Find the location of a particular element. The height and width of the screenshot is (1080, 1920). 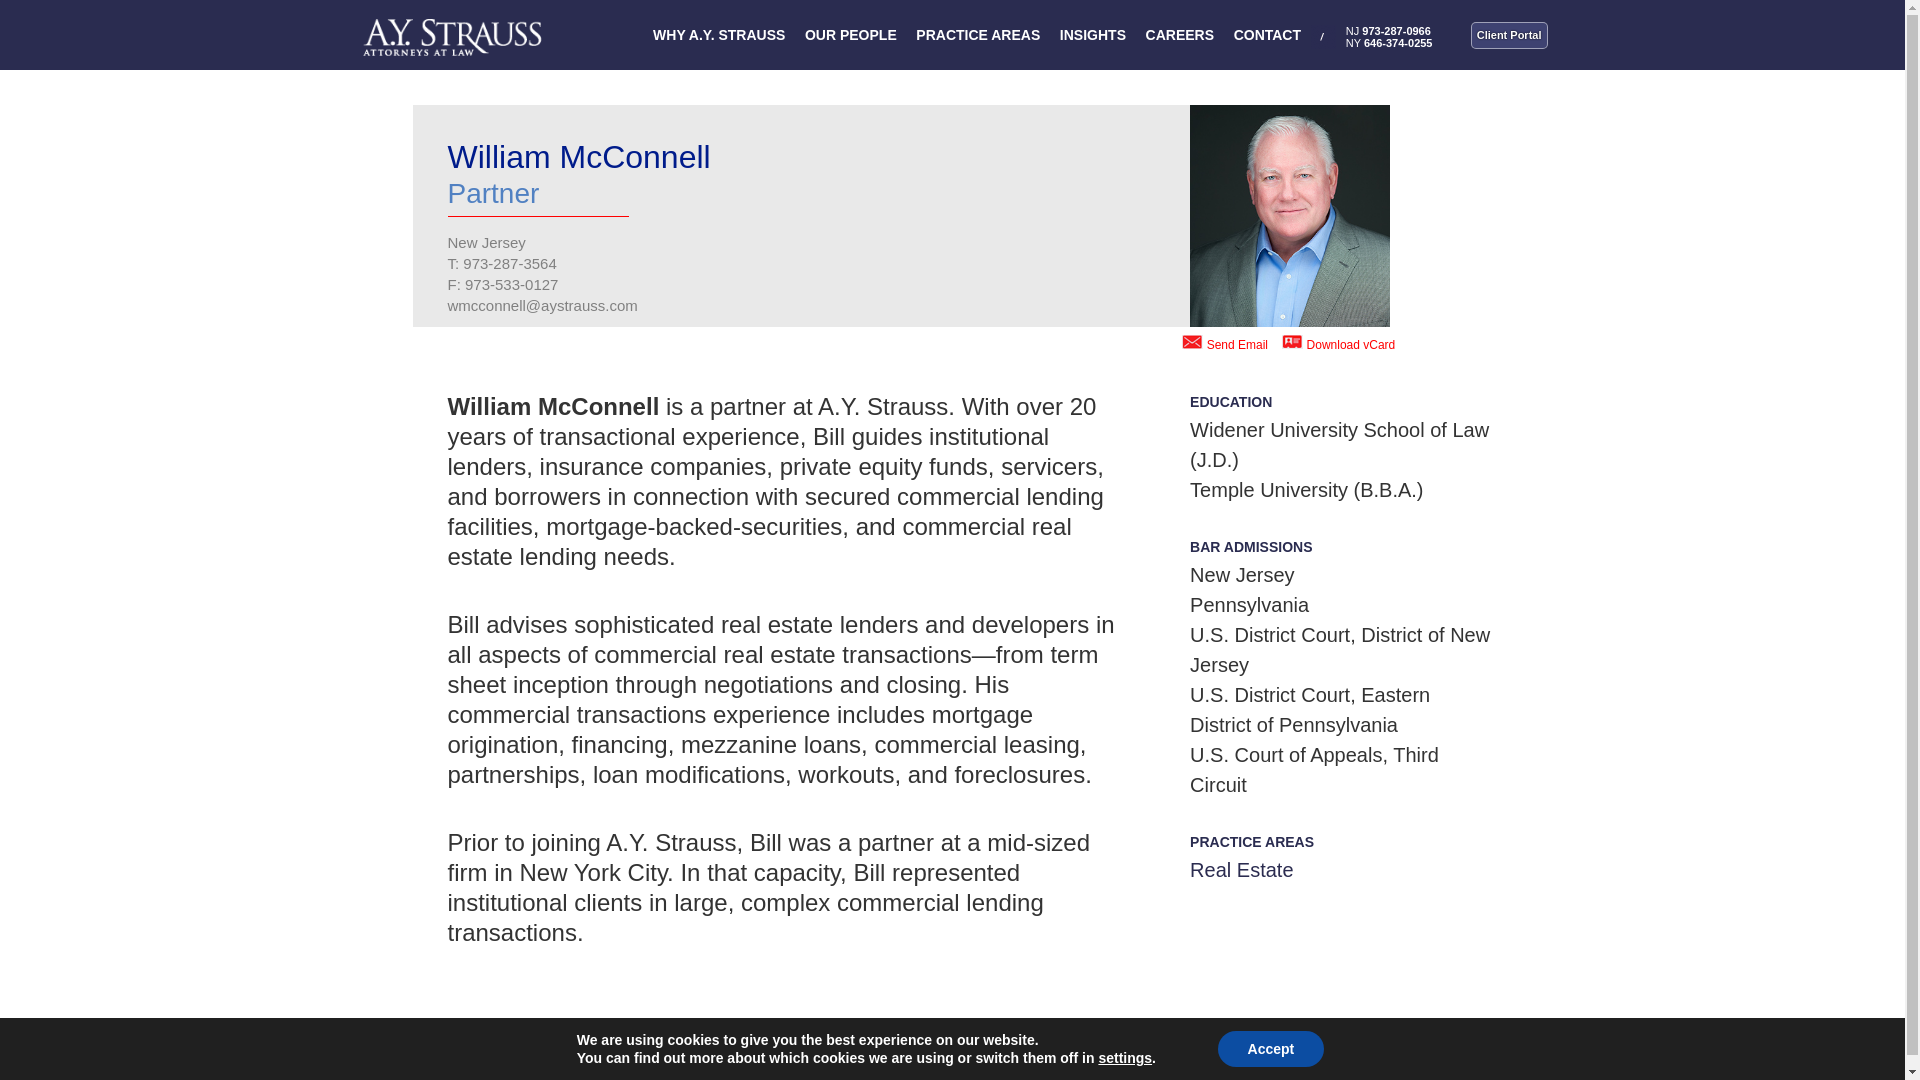

CAREERS is located at coordinates (1180, 35).